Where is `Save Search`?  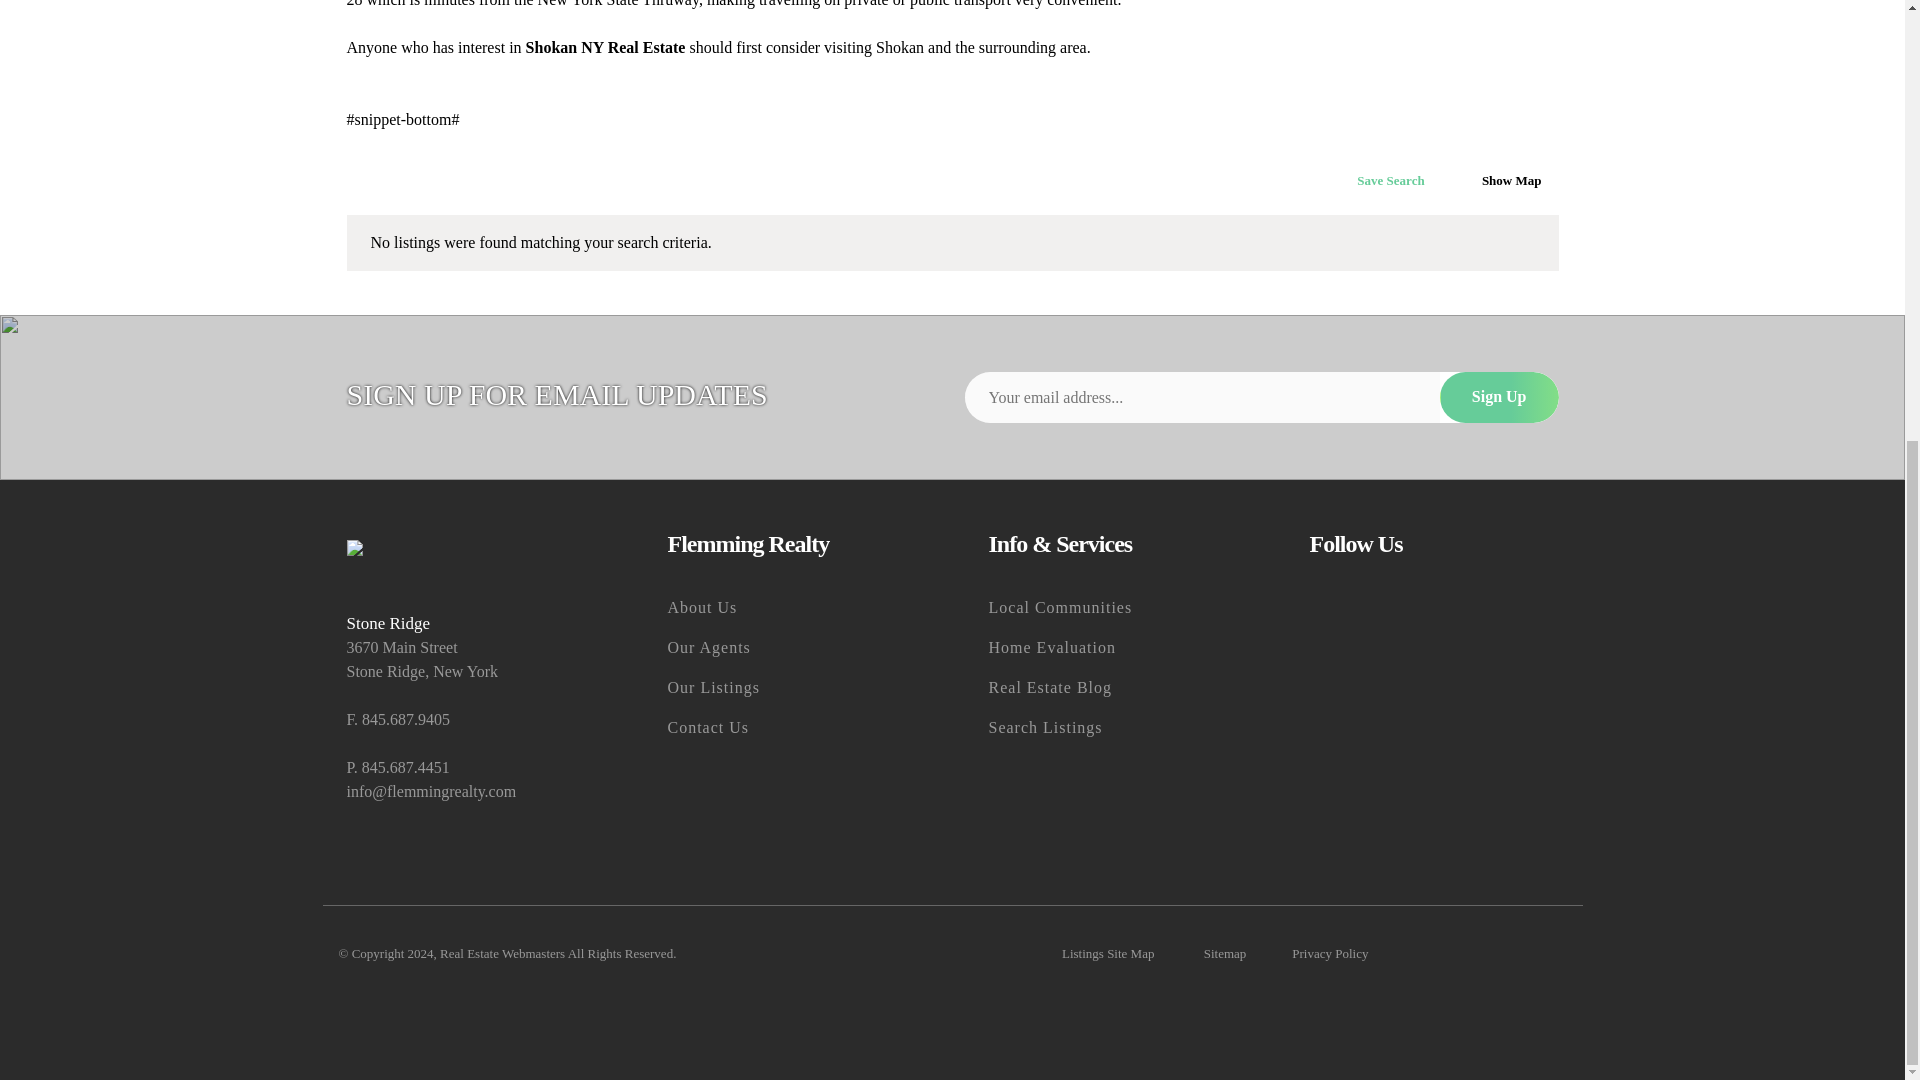
Save Search is located at coordinates (1380, 181).